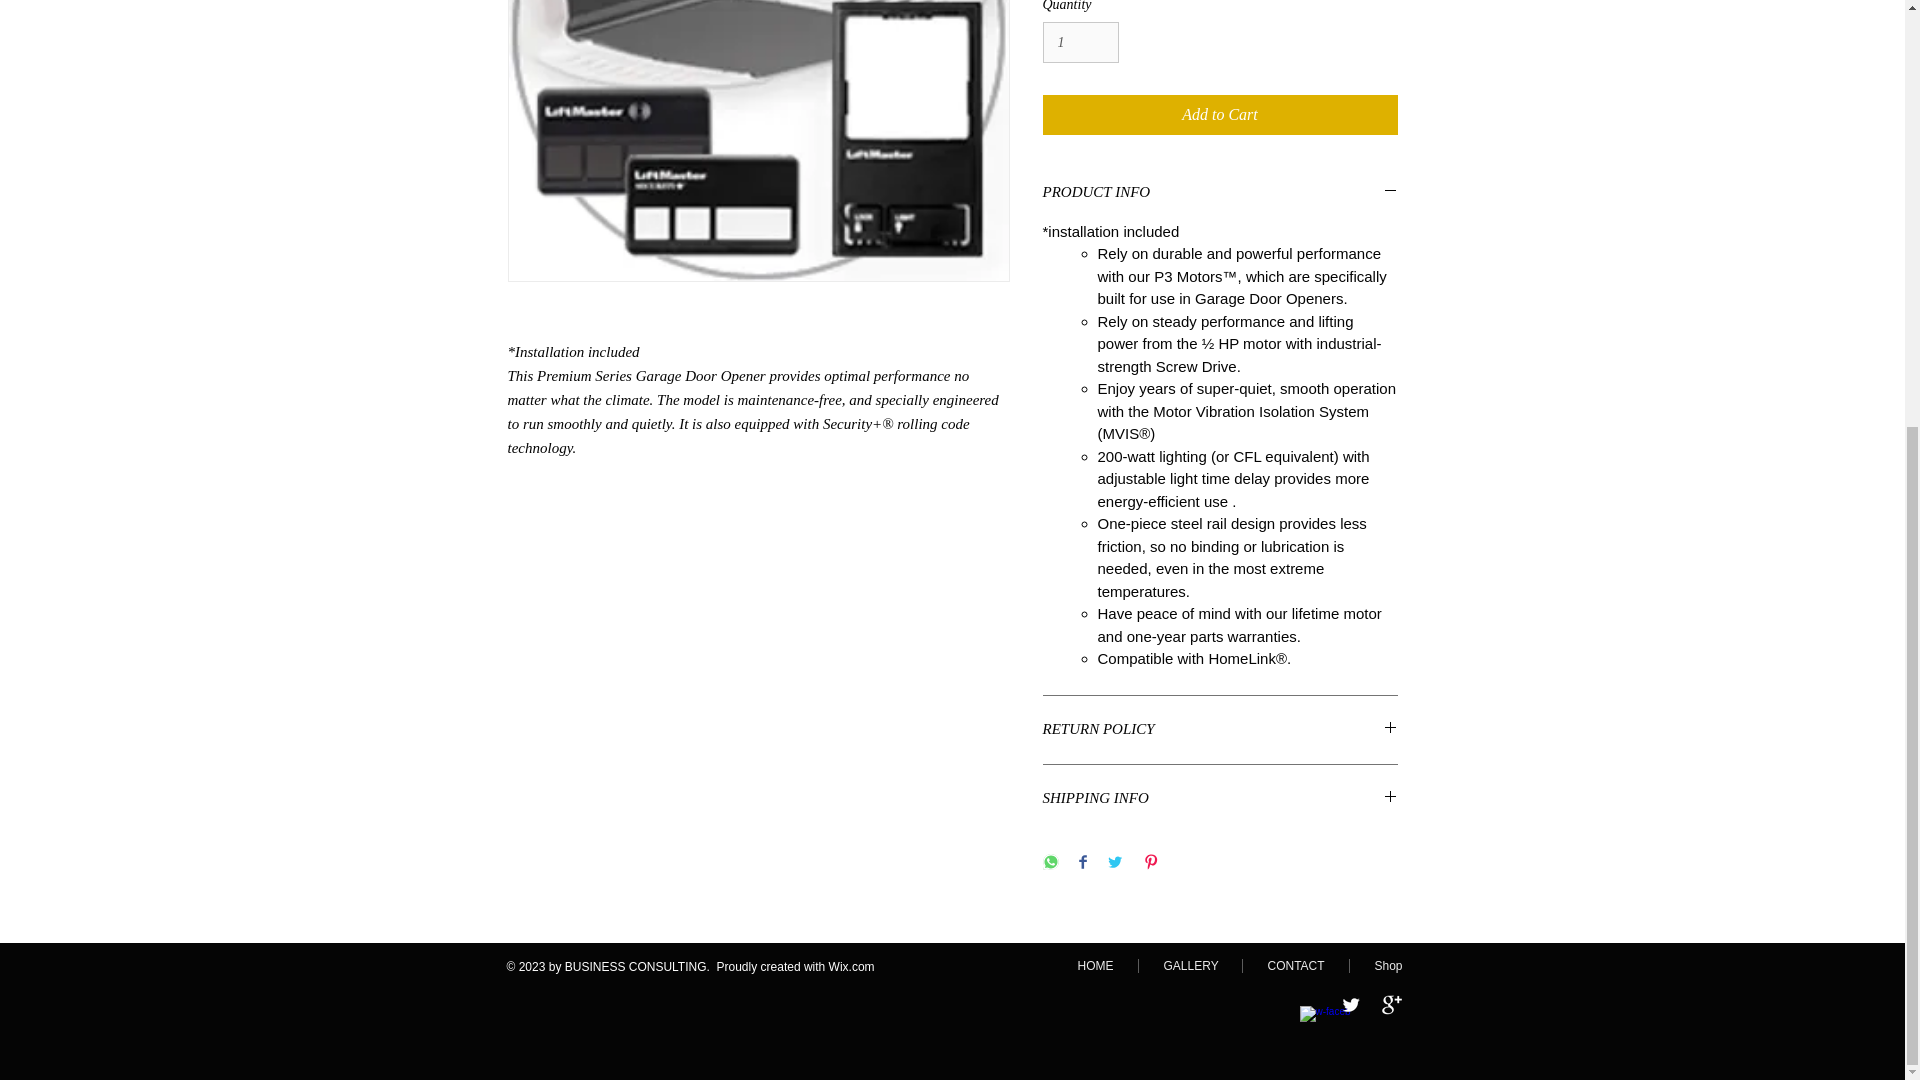  Describe the element at coordinates (1189, 966) in the screenshot. I see `GALLERY` at that location.